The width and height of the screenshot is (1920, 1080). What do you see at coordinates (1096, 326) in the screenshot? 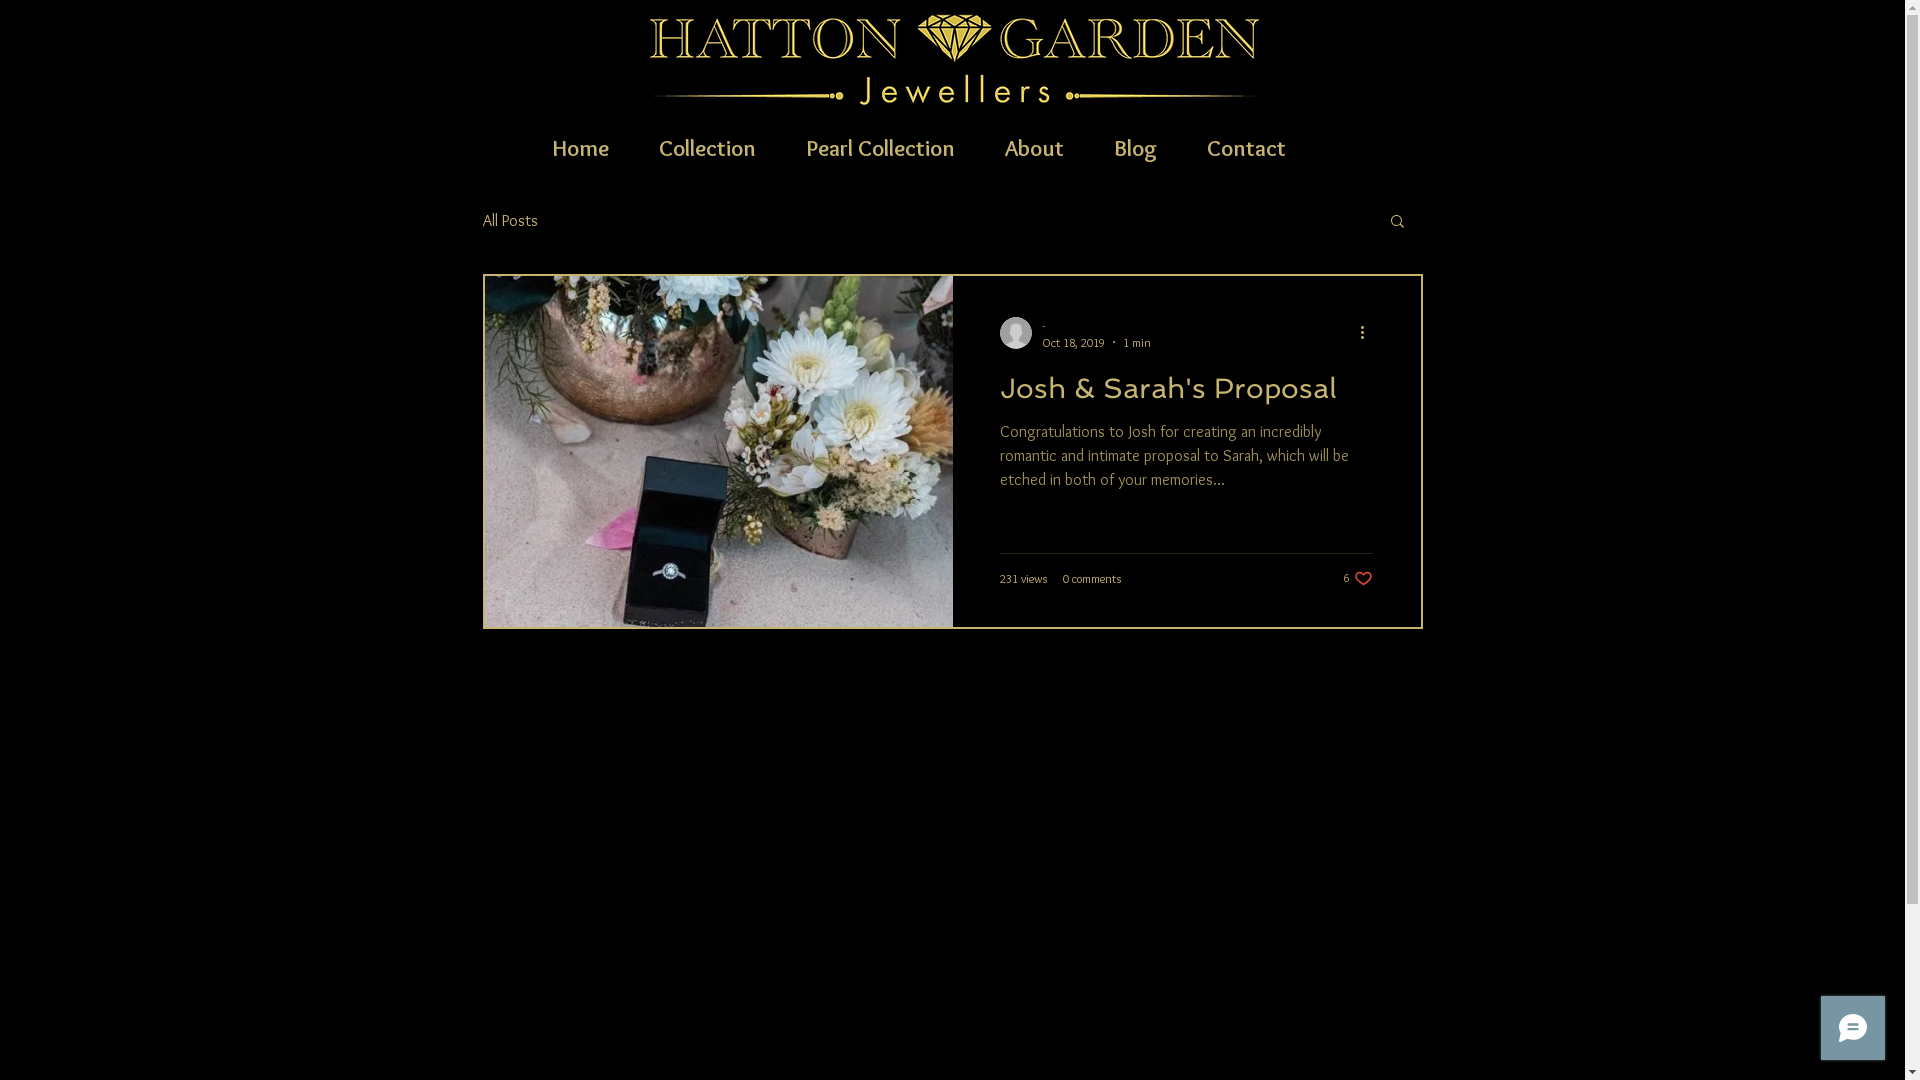
I see `-` at bounding box center [1096, 326].